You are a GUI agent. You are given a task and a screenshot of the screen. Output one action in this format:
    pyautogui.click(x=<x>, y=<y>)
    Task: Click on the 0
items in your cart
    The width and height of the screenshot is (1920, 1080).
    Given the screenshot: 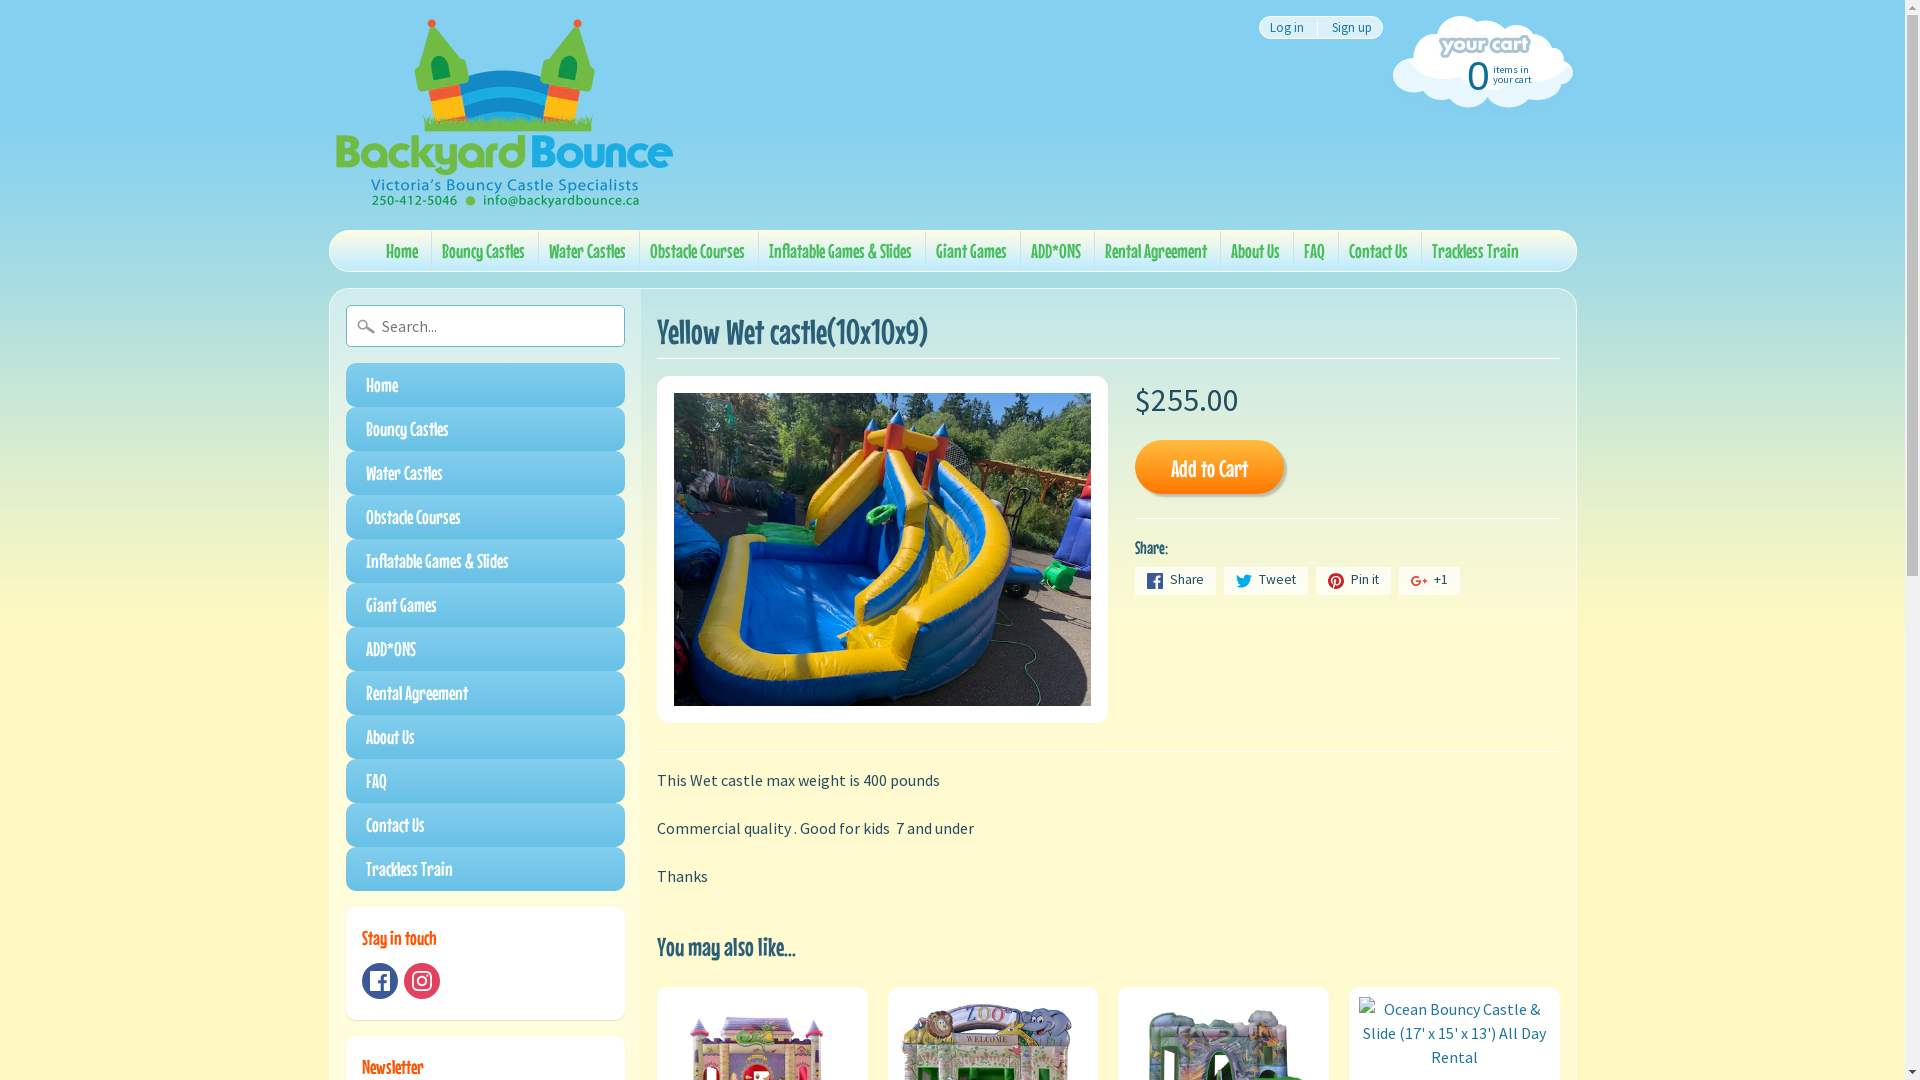 What is the action you would take?
    pyautogui.click(x=1480, y=74)
    